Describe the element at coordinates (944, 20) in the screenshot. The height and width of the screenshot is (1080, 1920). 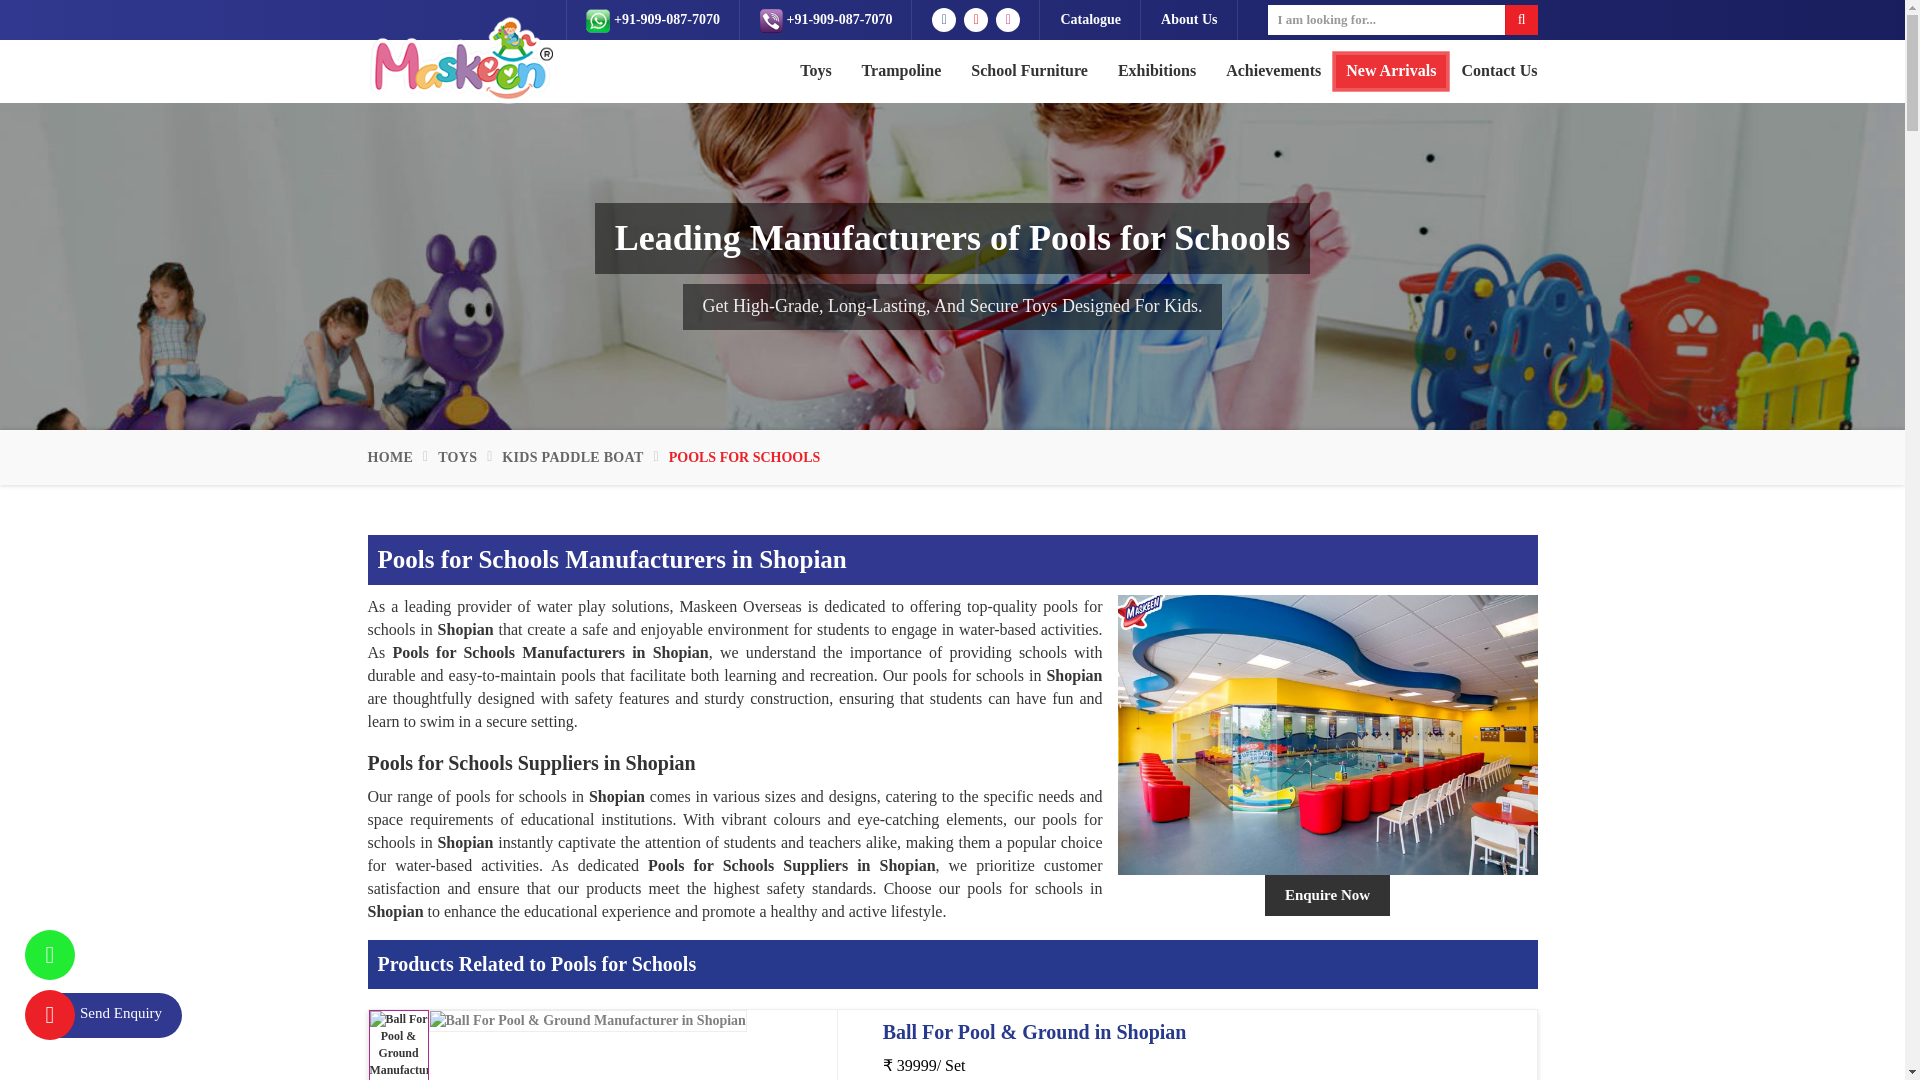
I see `Facebook` at that location.